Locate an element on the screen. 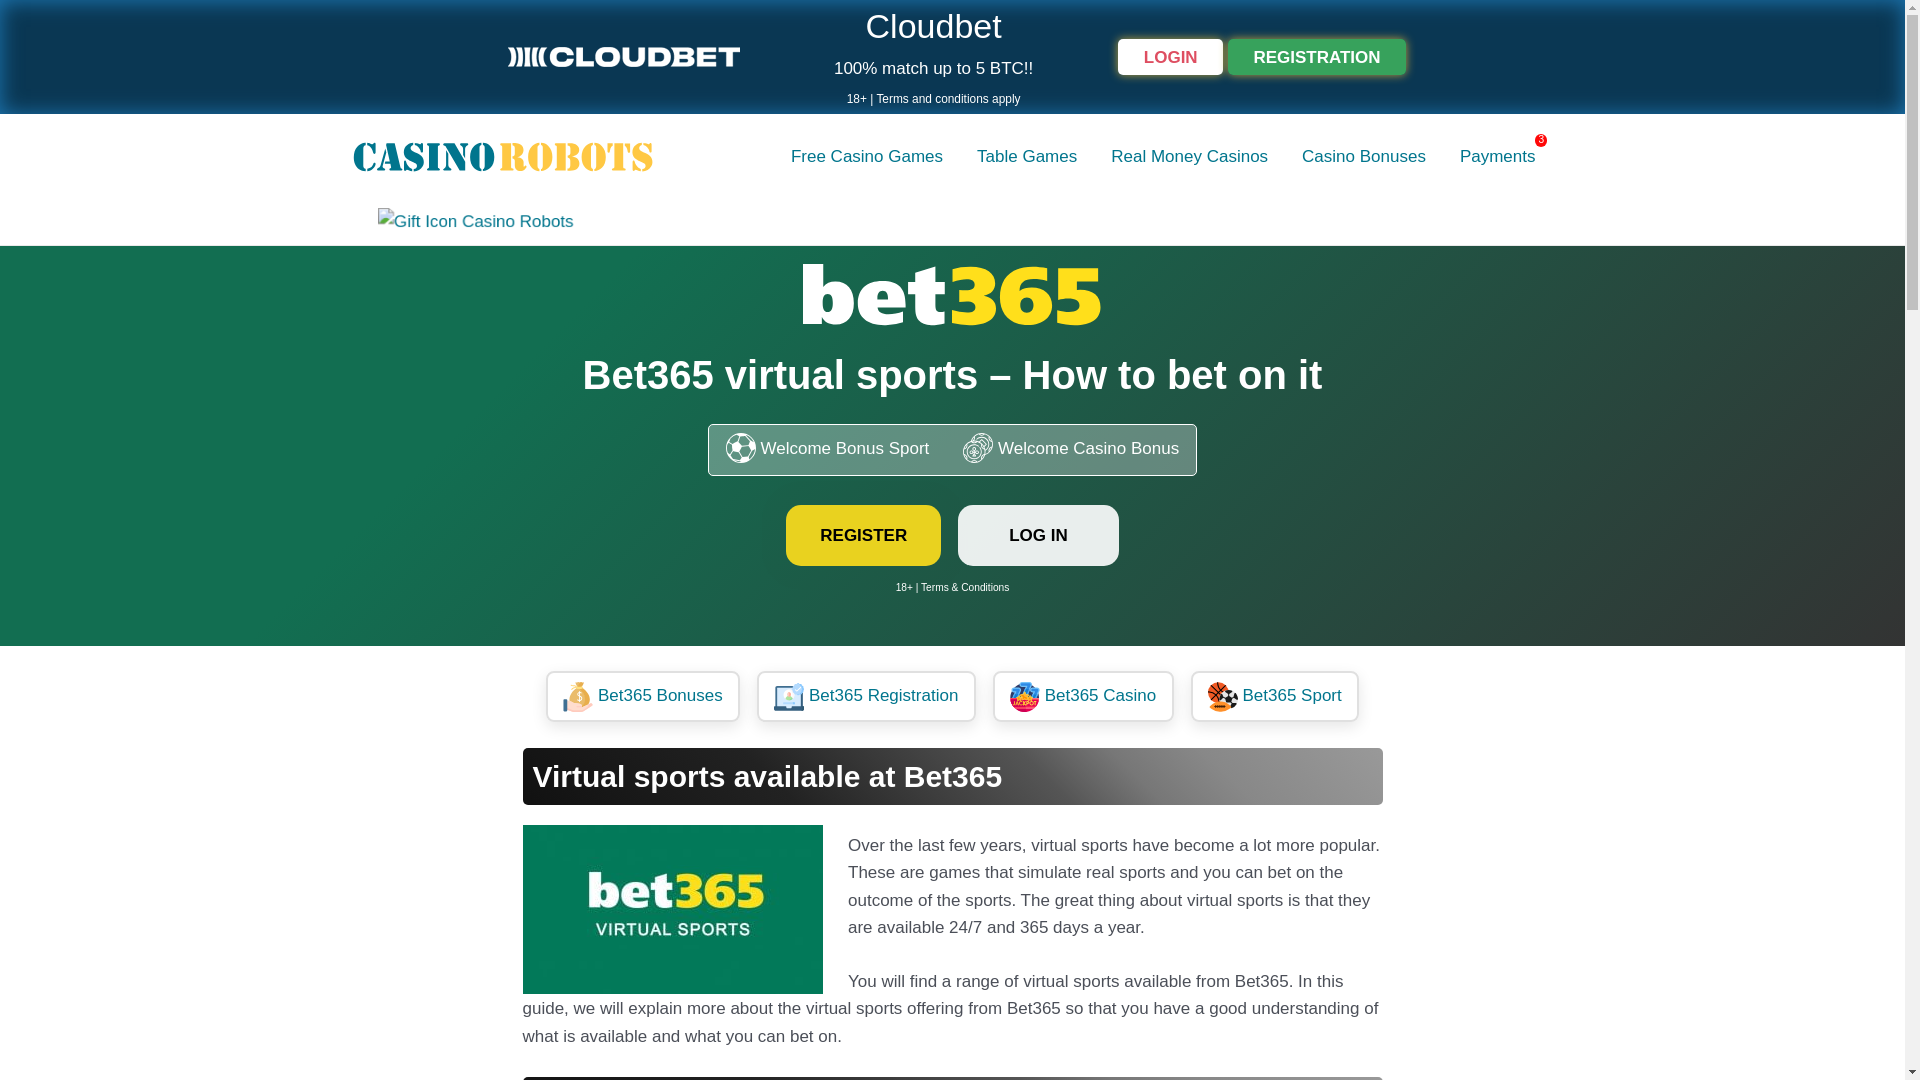 The width and height of the screenshot is (1920, 1080). Real Money Casinos is located at coordinates (1189, 156).